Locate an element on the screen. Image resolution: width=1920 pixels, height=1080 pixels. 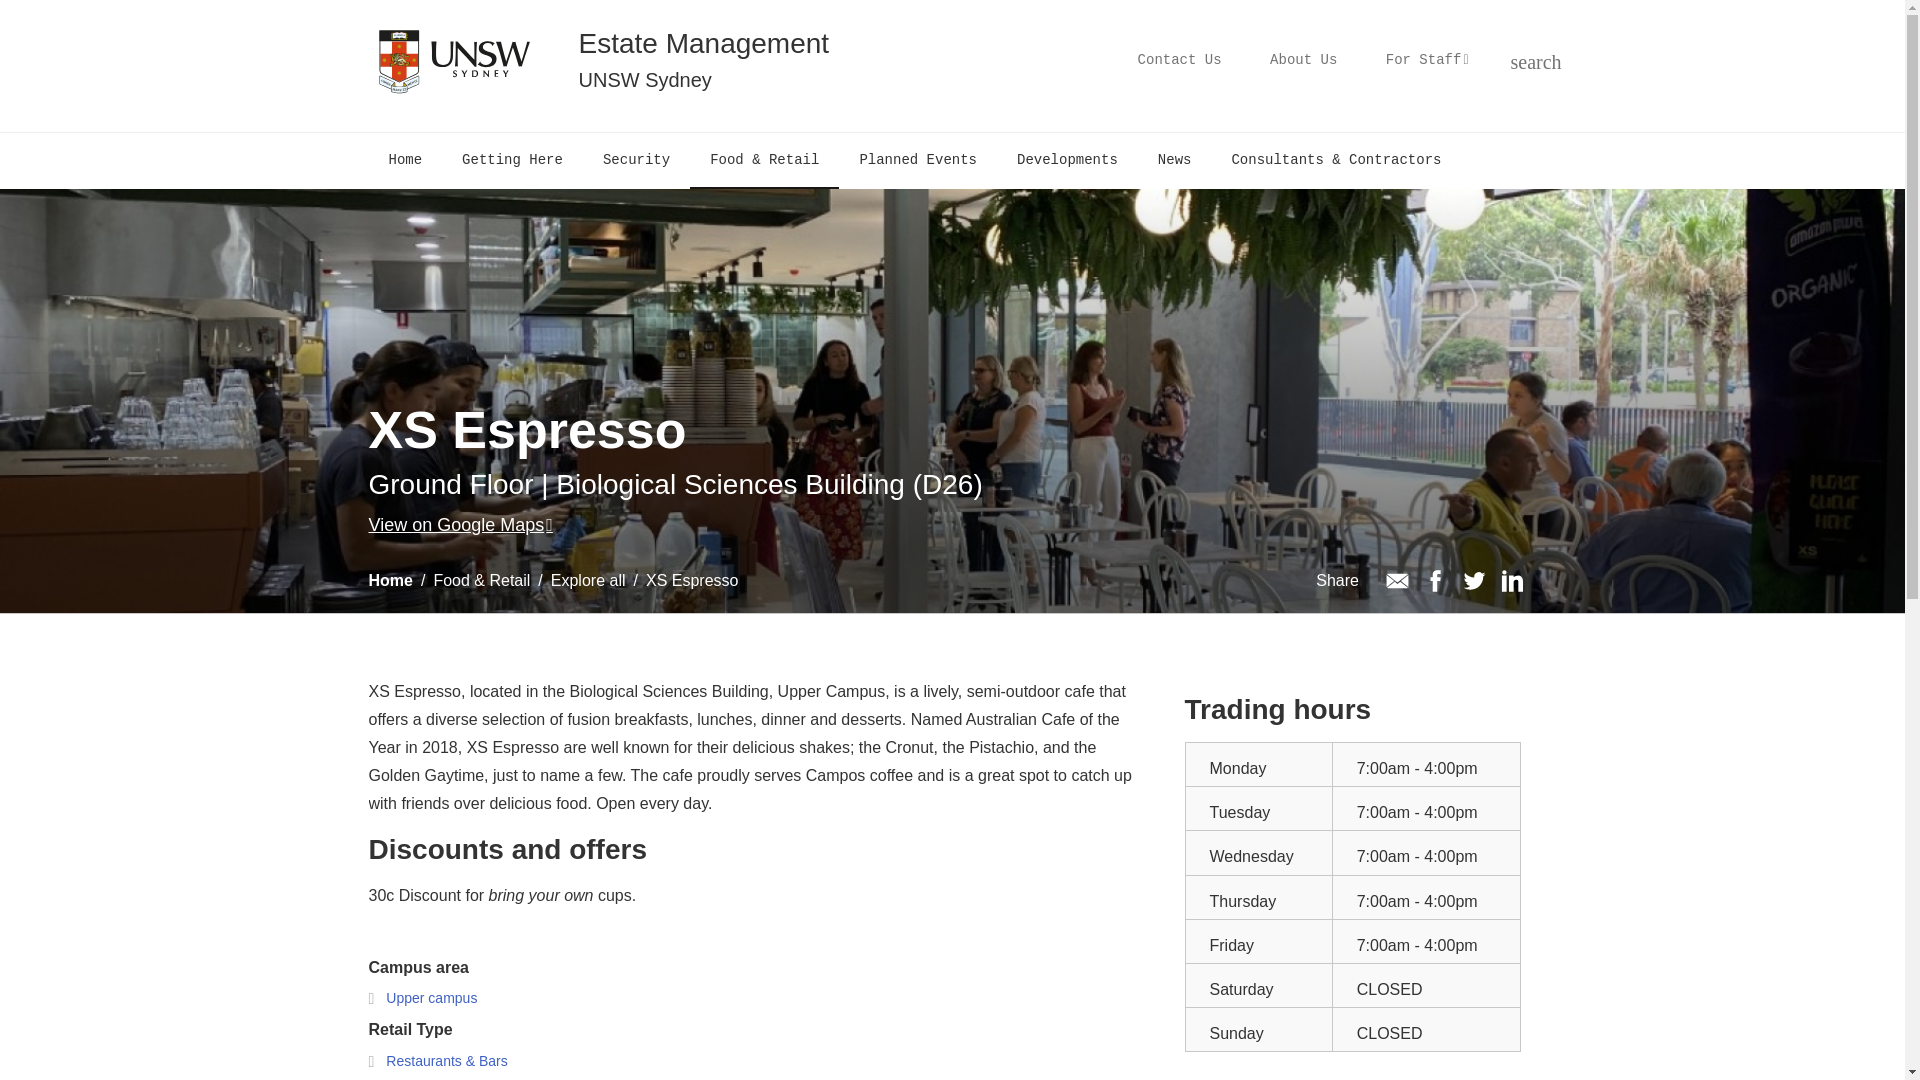
Estate Management is located at coordinates (703, 44).